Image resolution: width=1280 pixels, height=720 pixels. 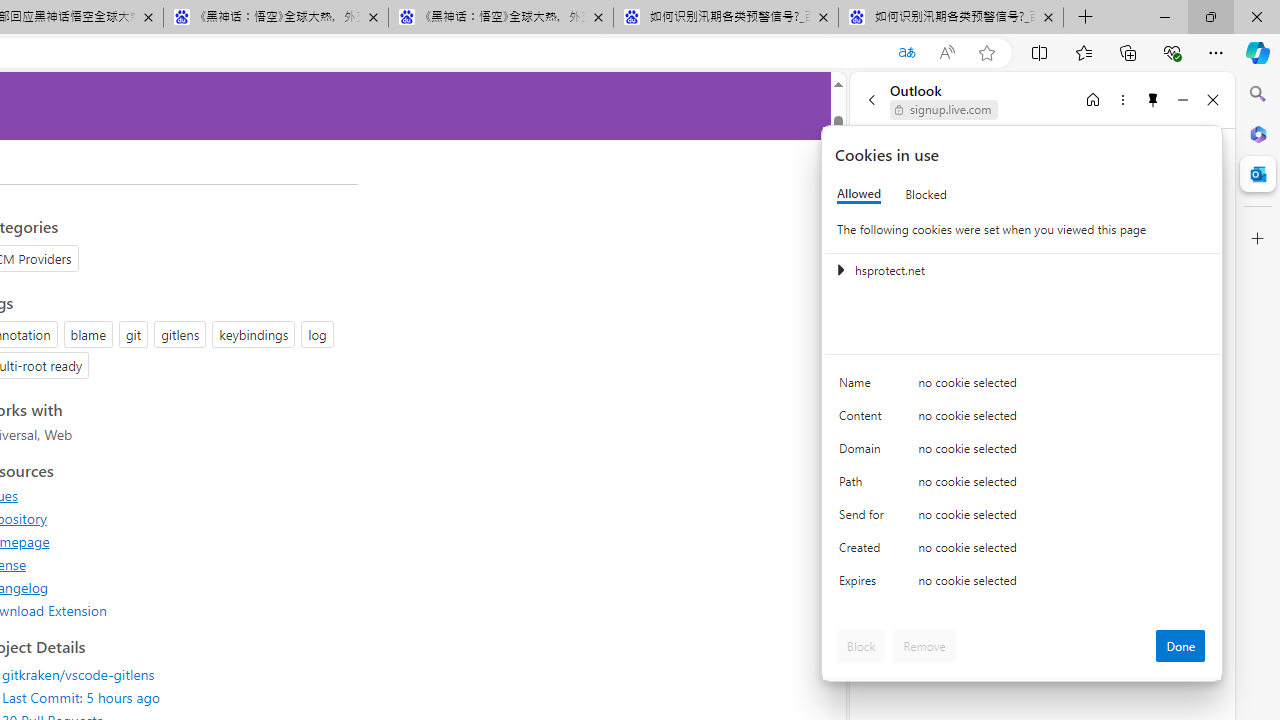 What do you see at coordinates (864, 552) in the screenshot?
I see `Created` at bounding box center [864, 552].